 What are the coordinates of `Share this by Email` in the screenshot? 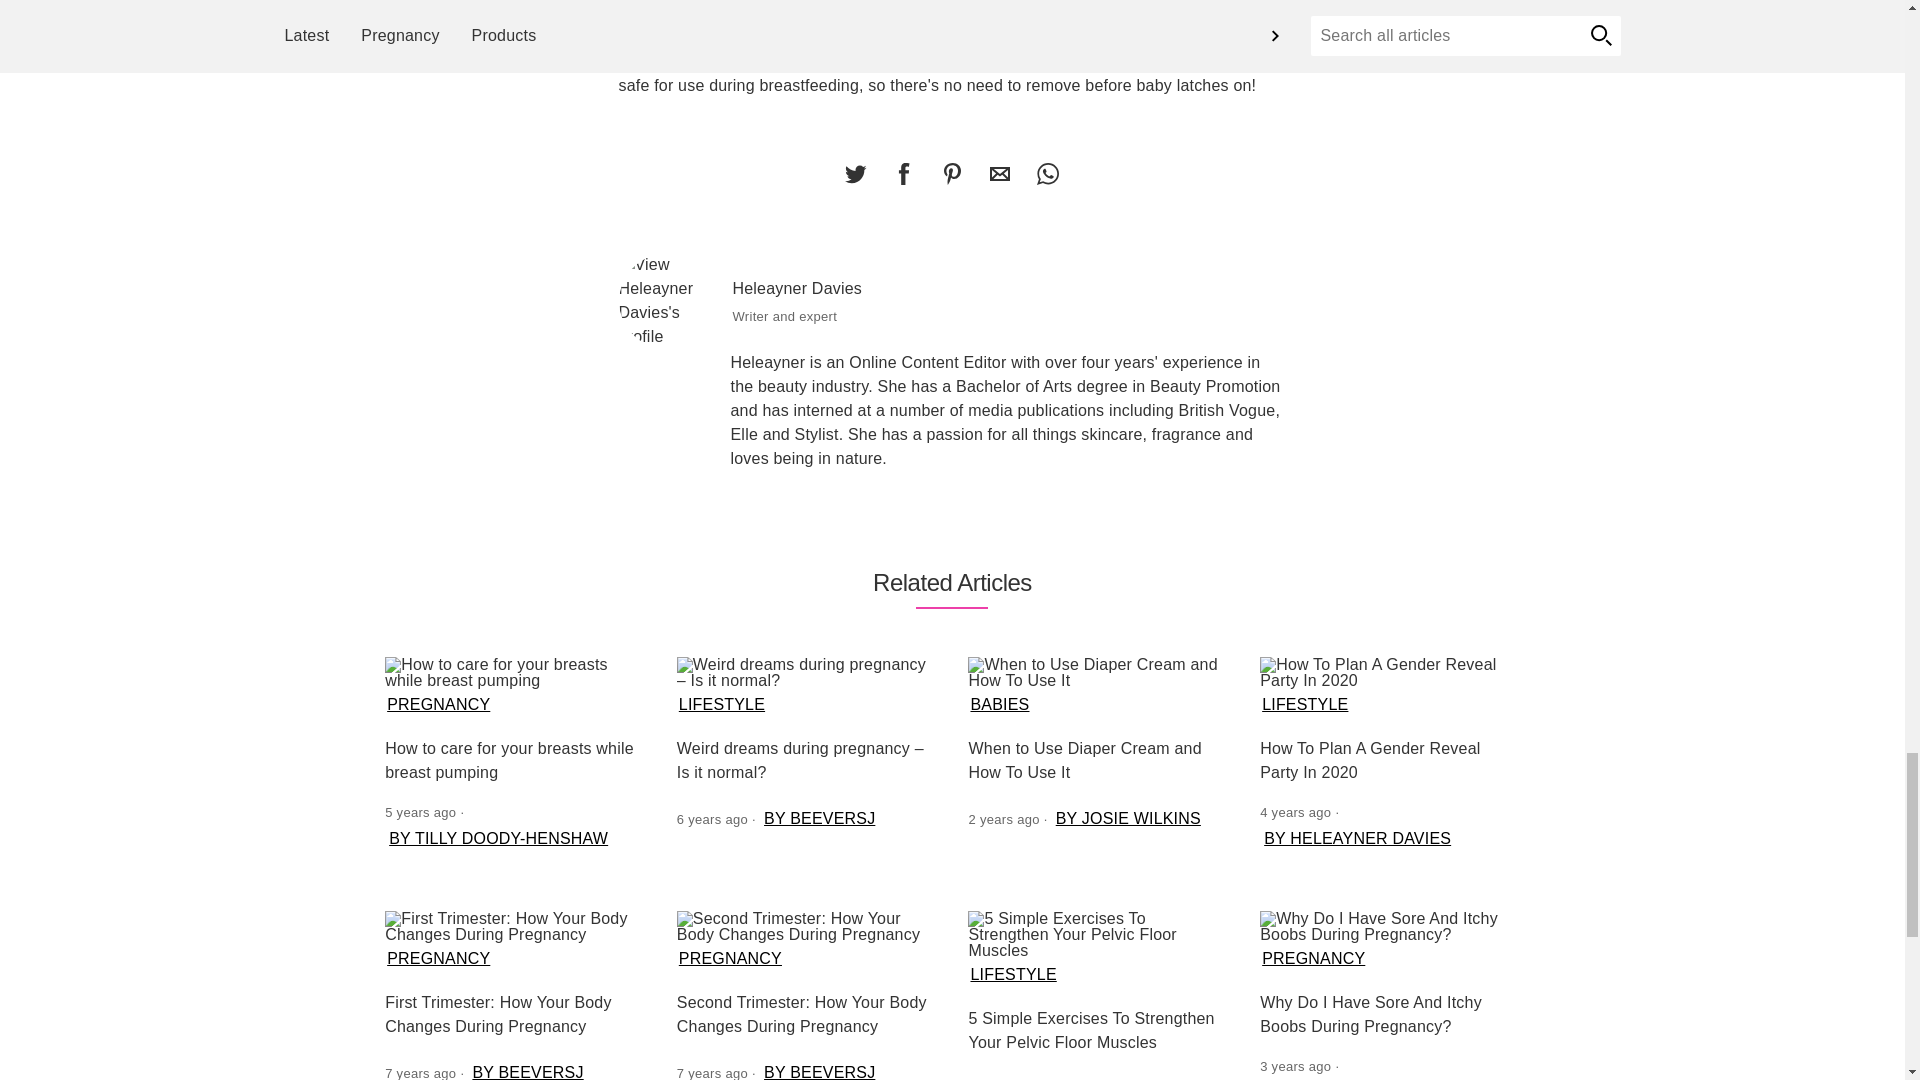 It's located at (999, 174).